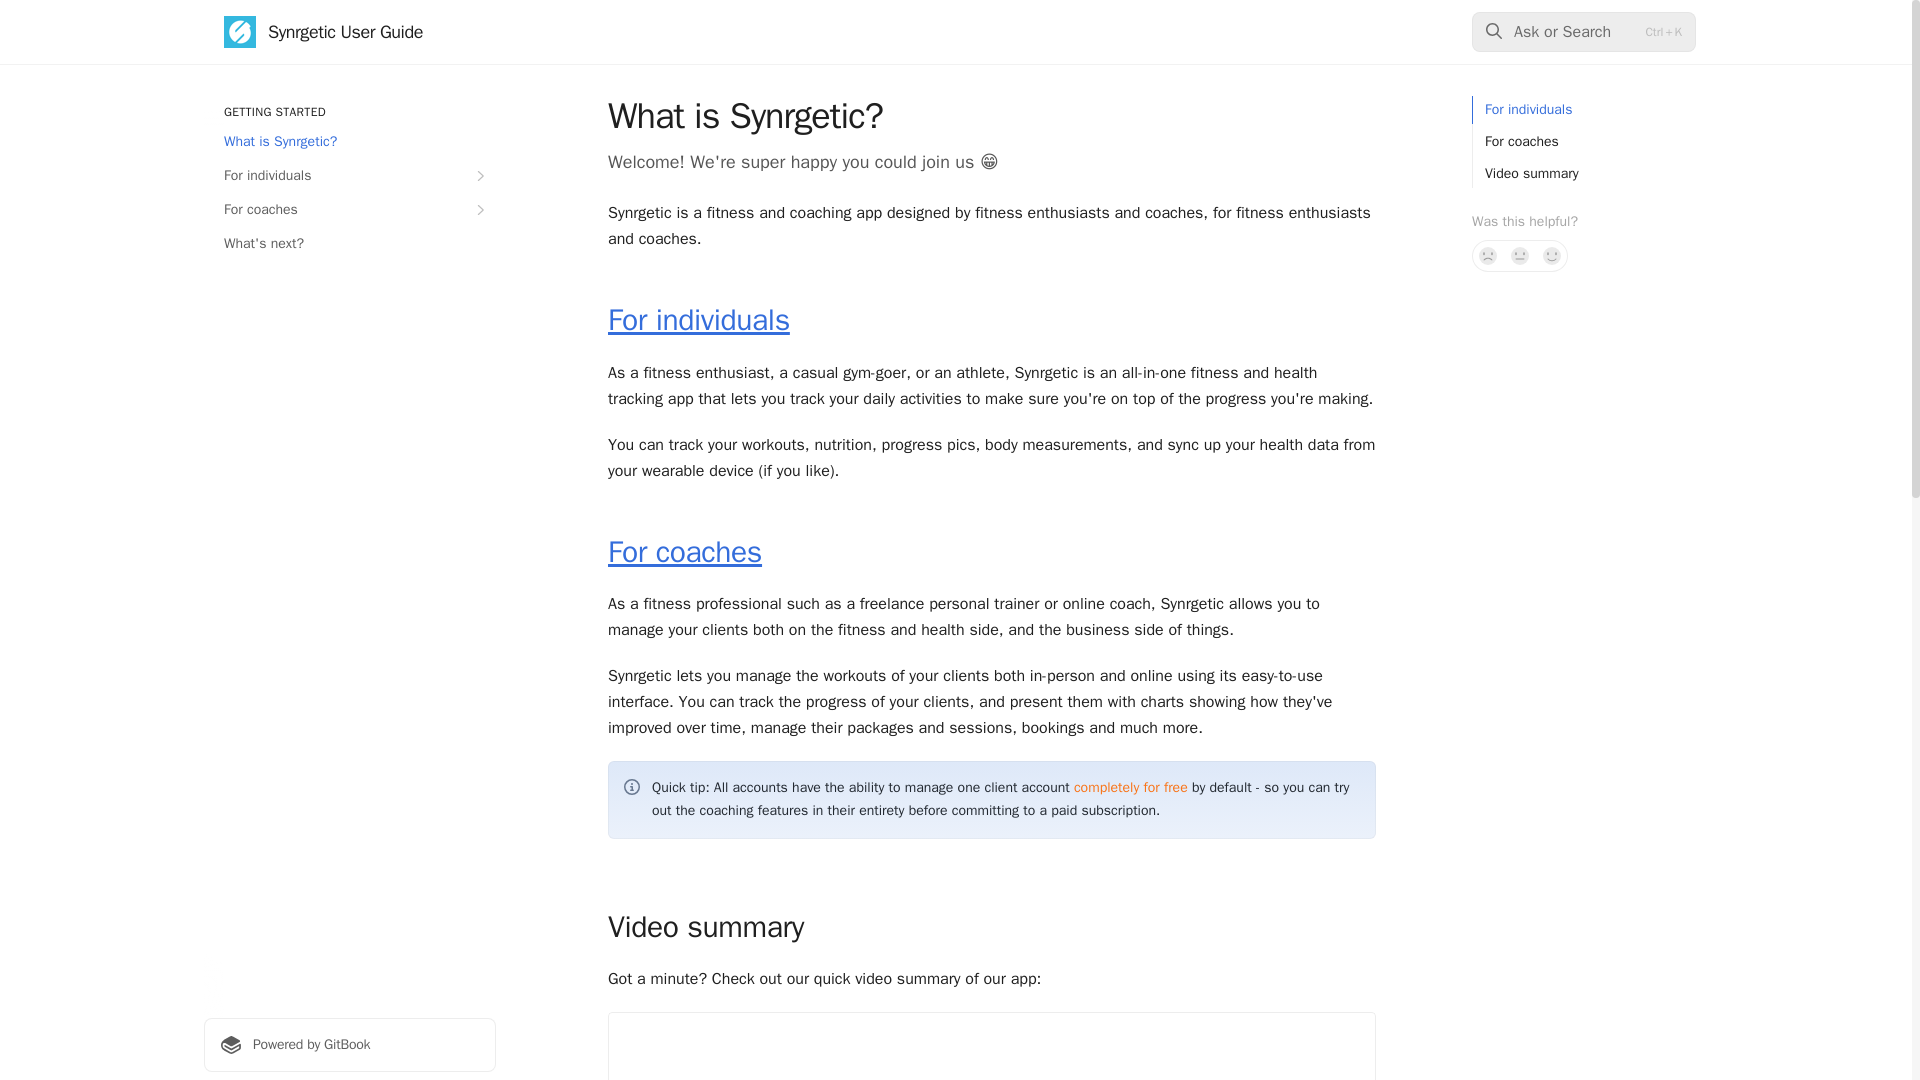 The height and width of the screenshot is (1080, 1920). I want to click on Video summary, so click(1525, 173).